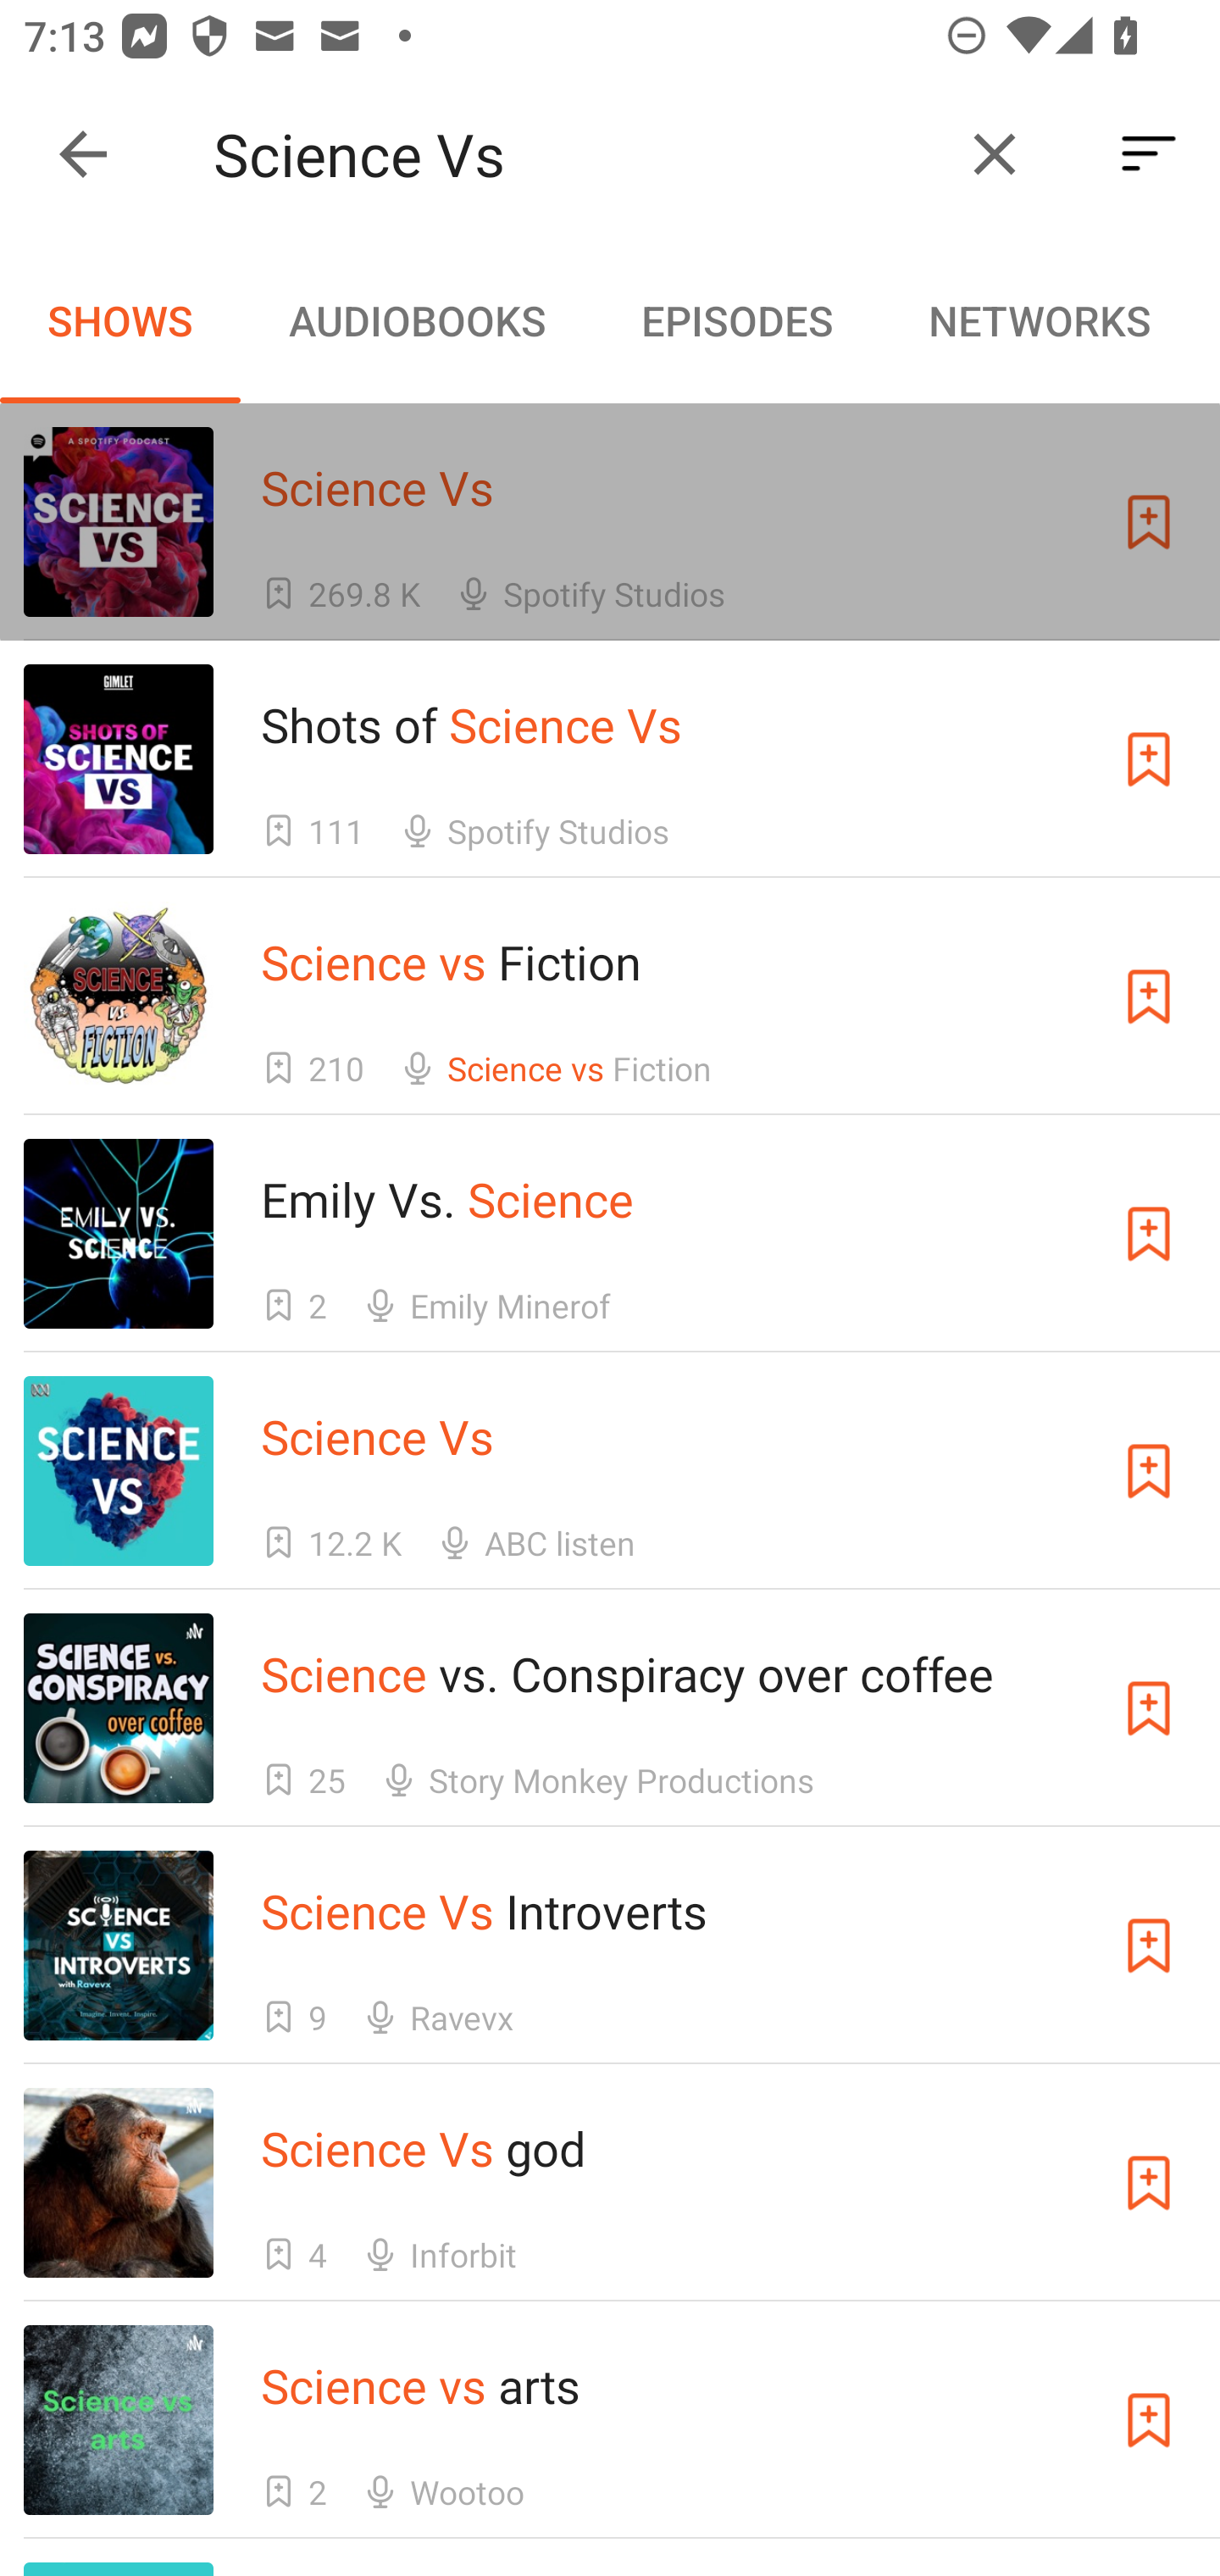 Image resolution: width=1220 pixels, height=2576 pixels. What do you see at coordinates (1149, 759) in the screenshot?
I see `Subscribe` at bounding box center [1149, 759].